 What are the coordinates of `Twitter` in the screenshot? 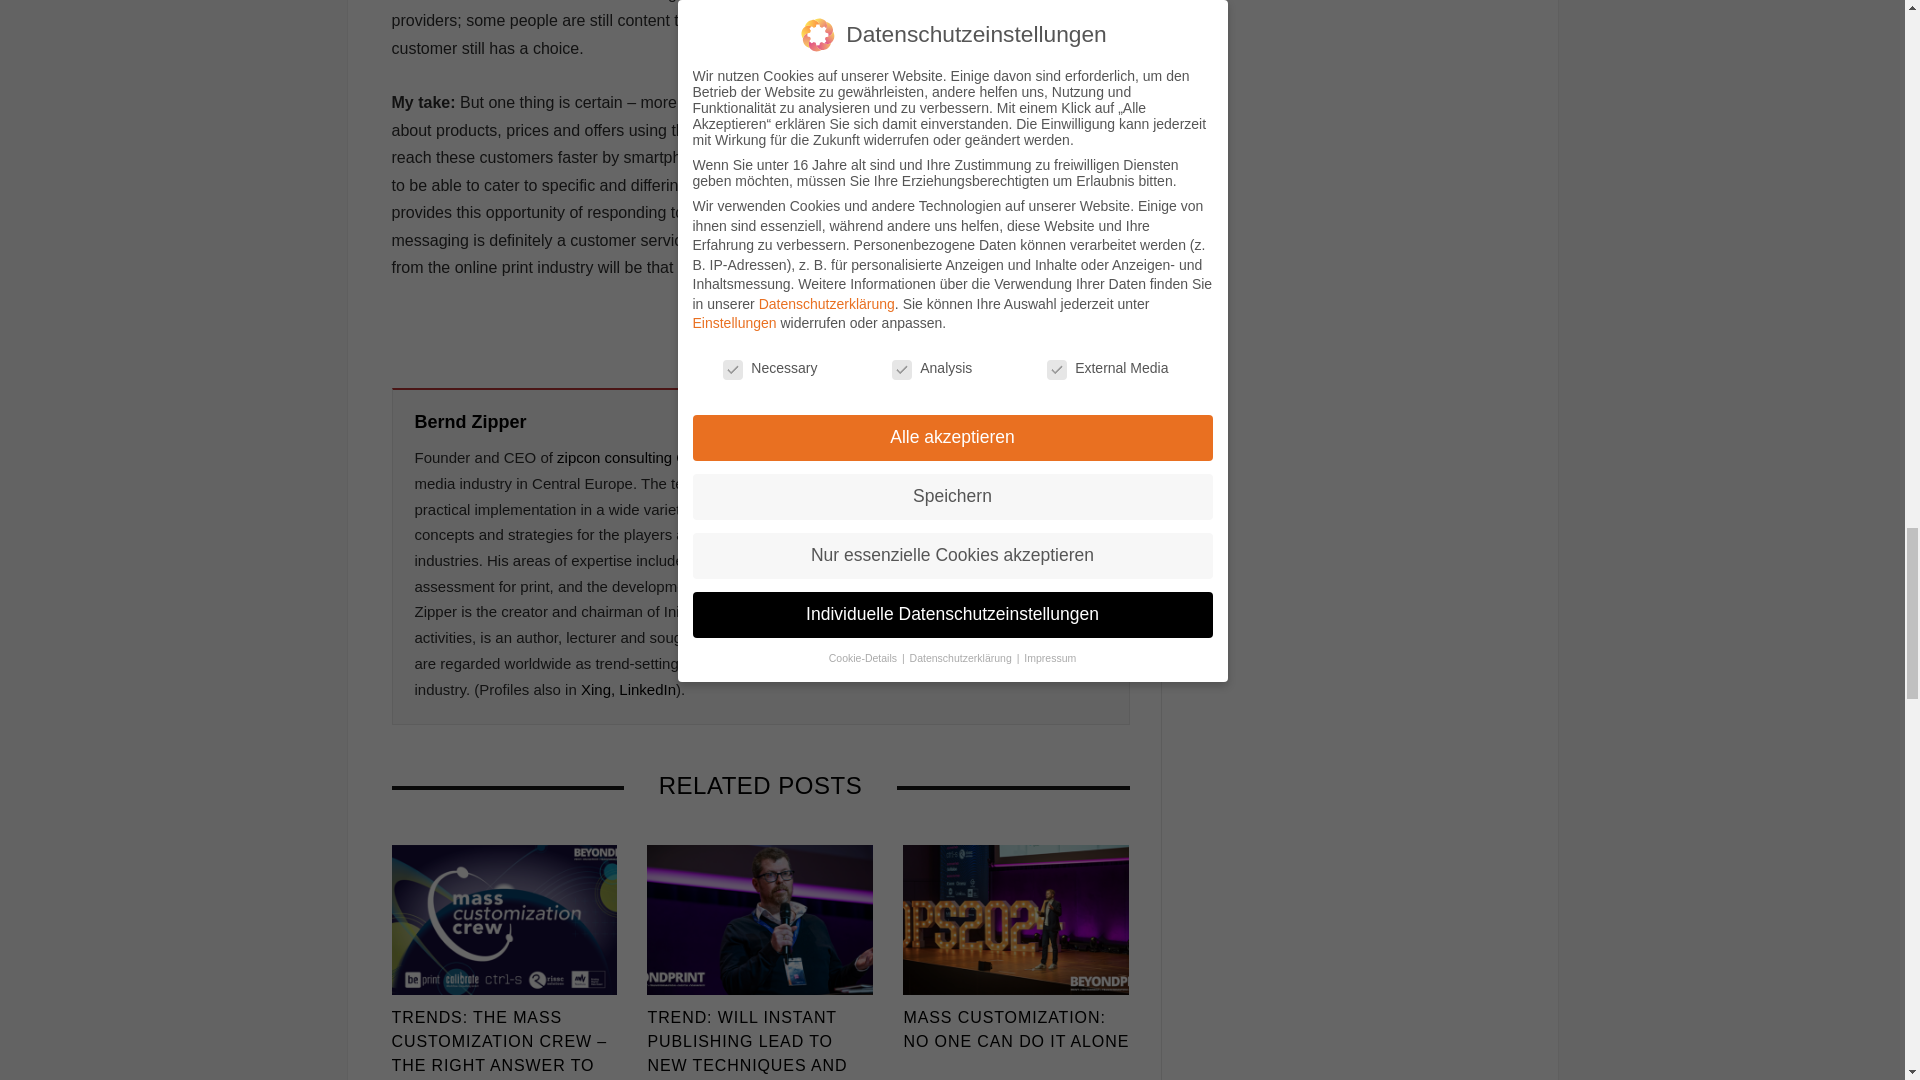 It's located at (1038, 328).